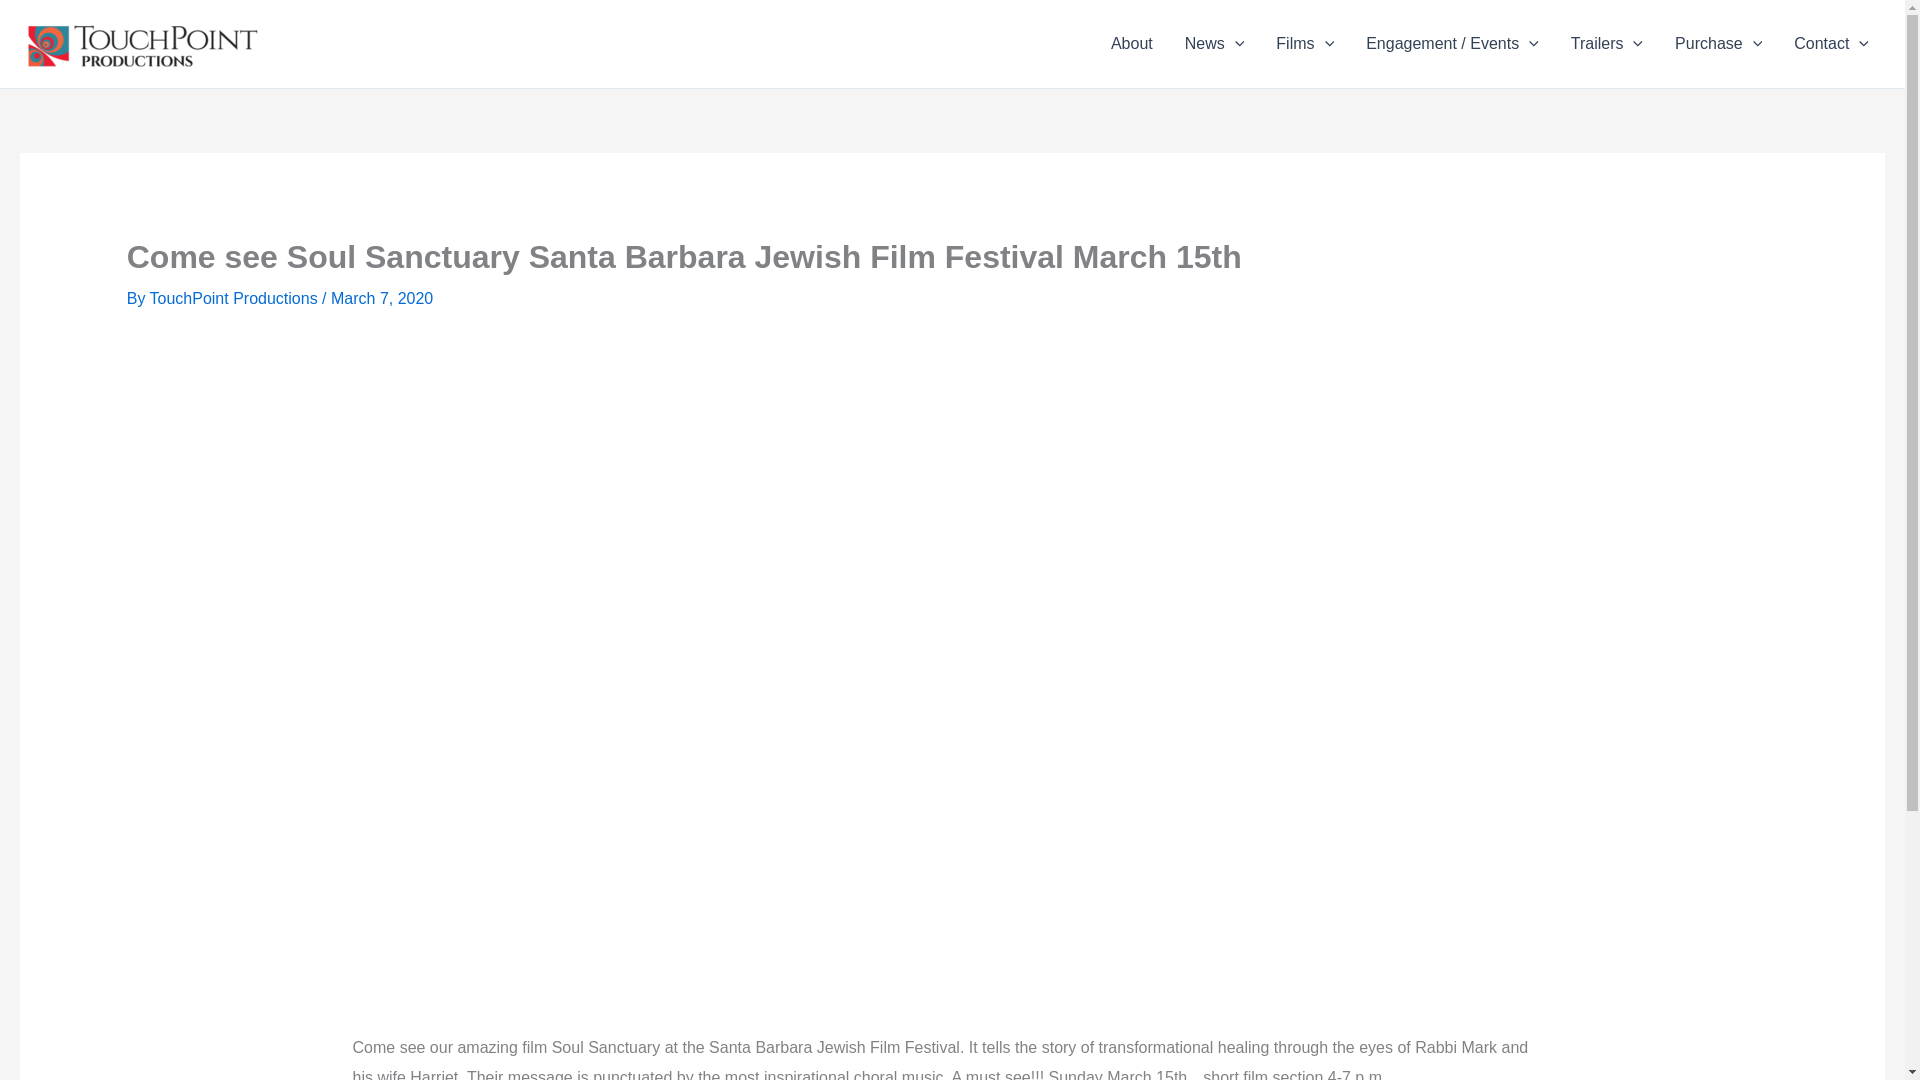 This screenshot has height=1080, width=1920. I want to click on View all posts by TouchPoint Productions, so click(236, 298).